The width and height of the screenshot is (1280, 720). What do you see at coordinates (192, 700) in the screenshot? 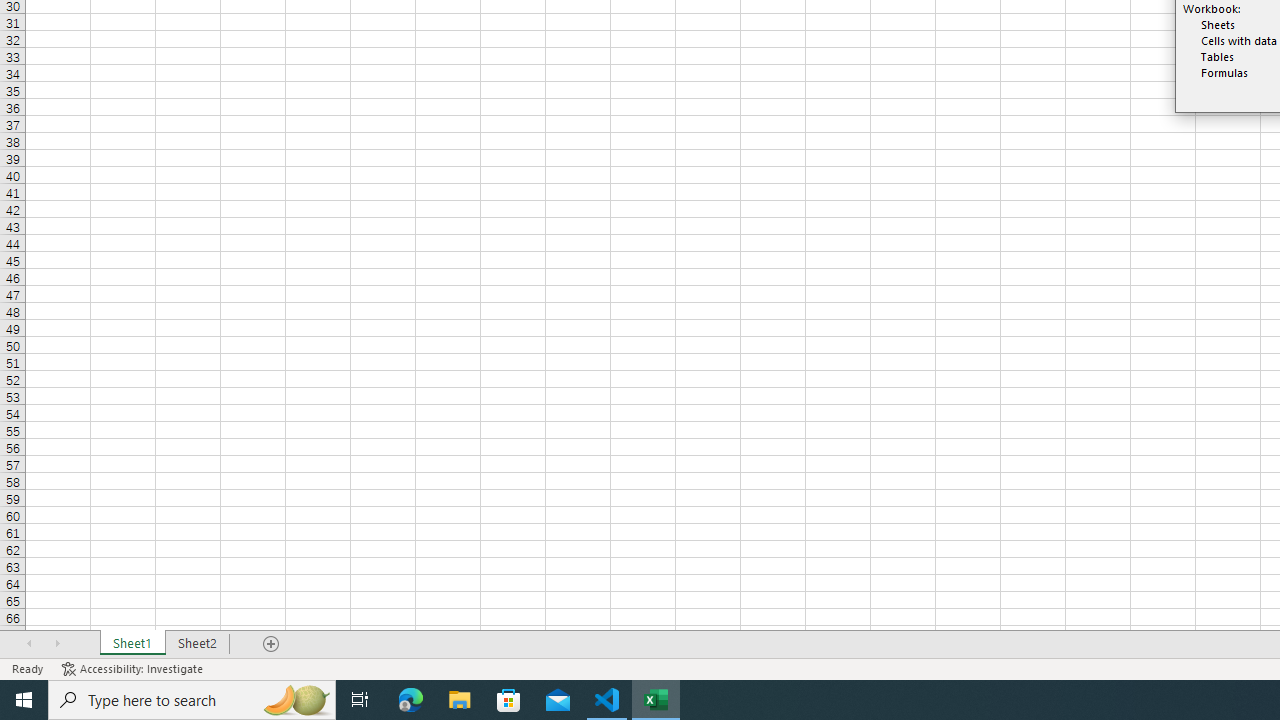
I see `Type here to search` at bounding box center [192, 700].